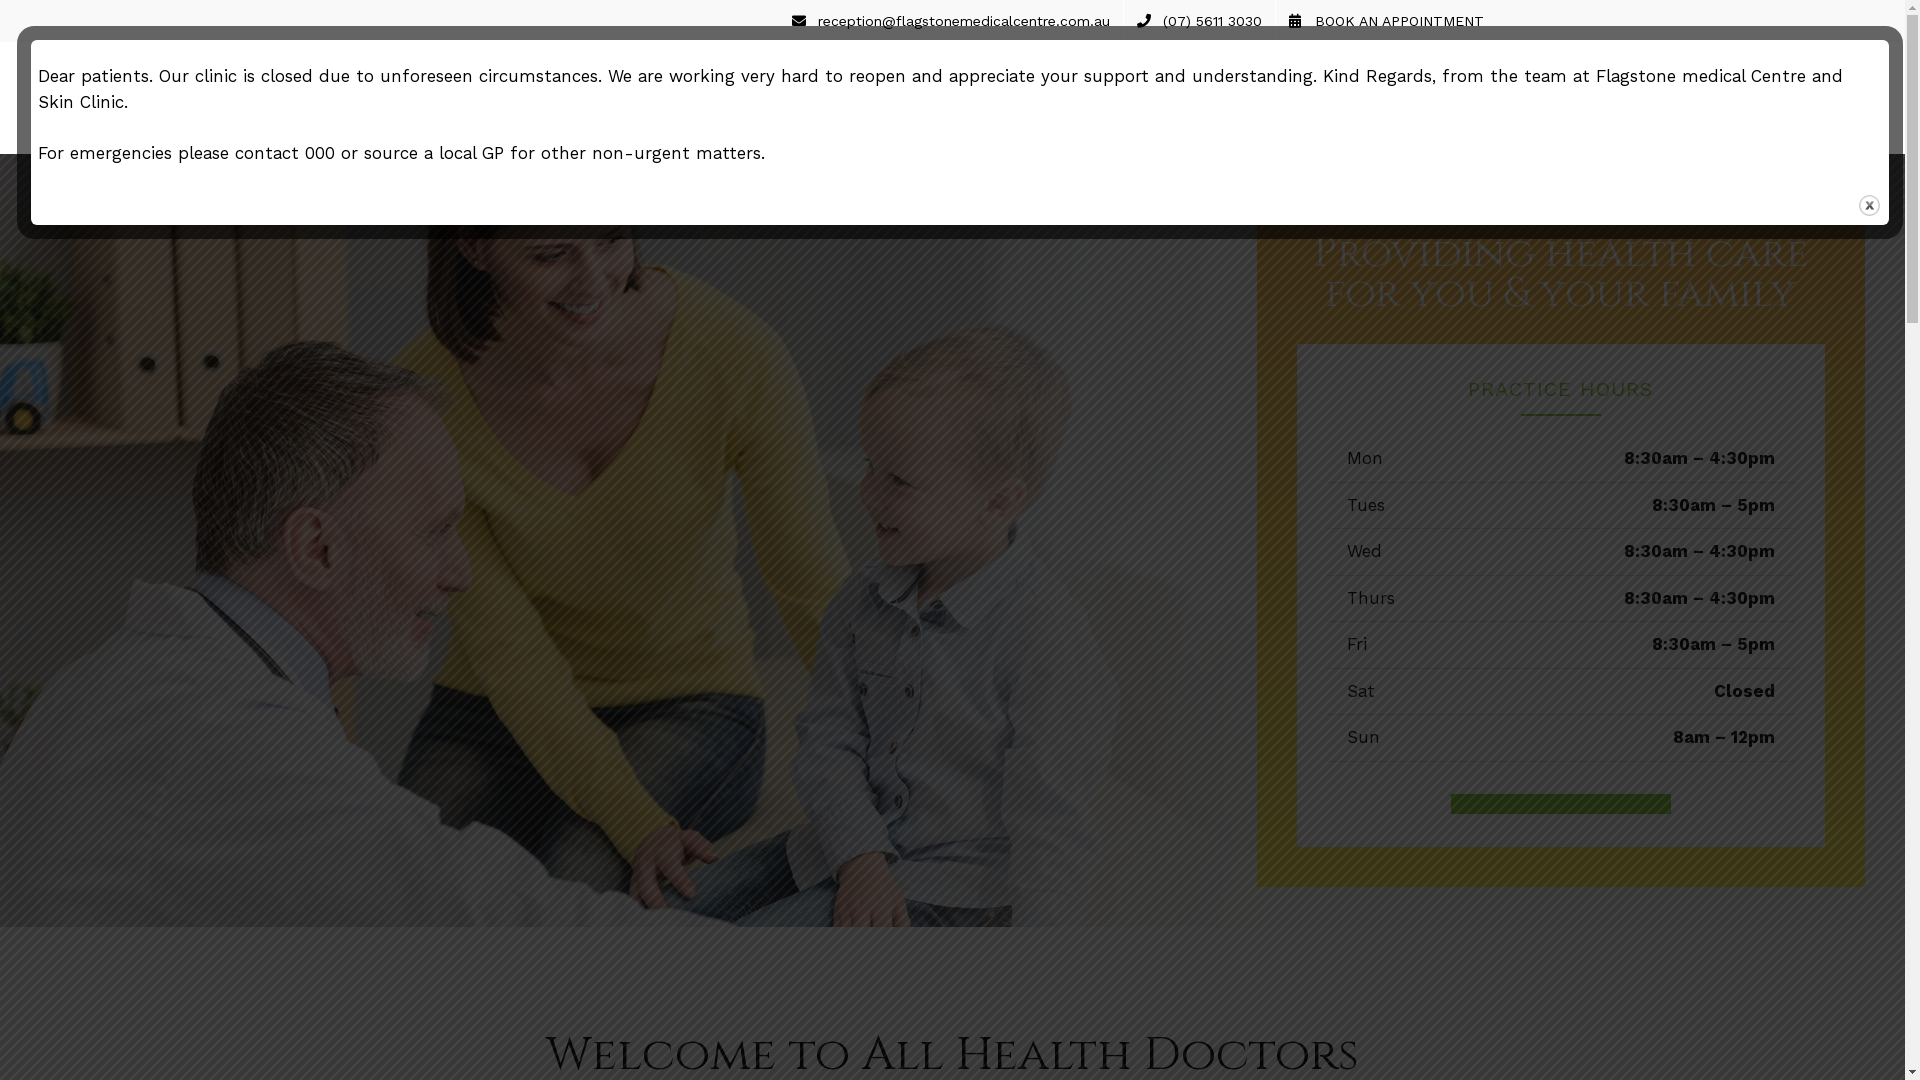 The width and height of the screenshot is (1920, 1080). Describe the element at coordinates (1204, 98) in the screenshot. I see `SKIN CANCER` at that location.